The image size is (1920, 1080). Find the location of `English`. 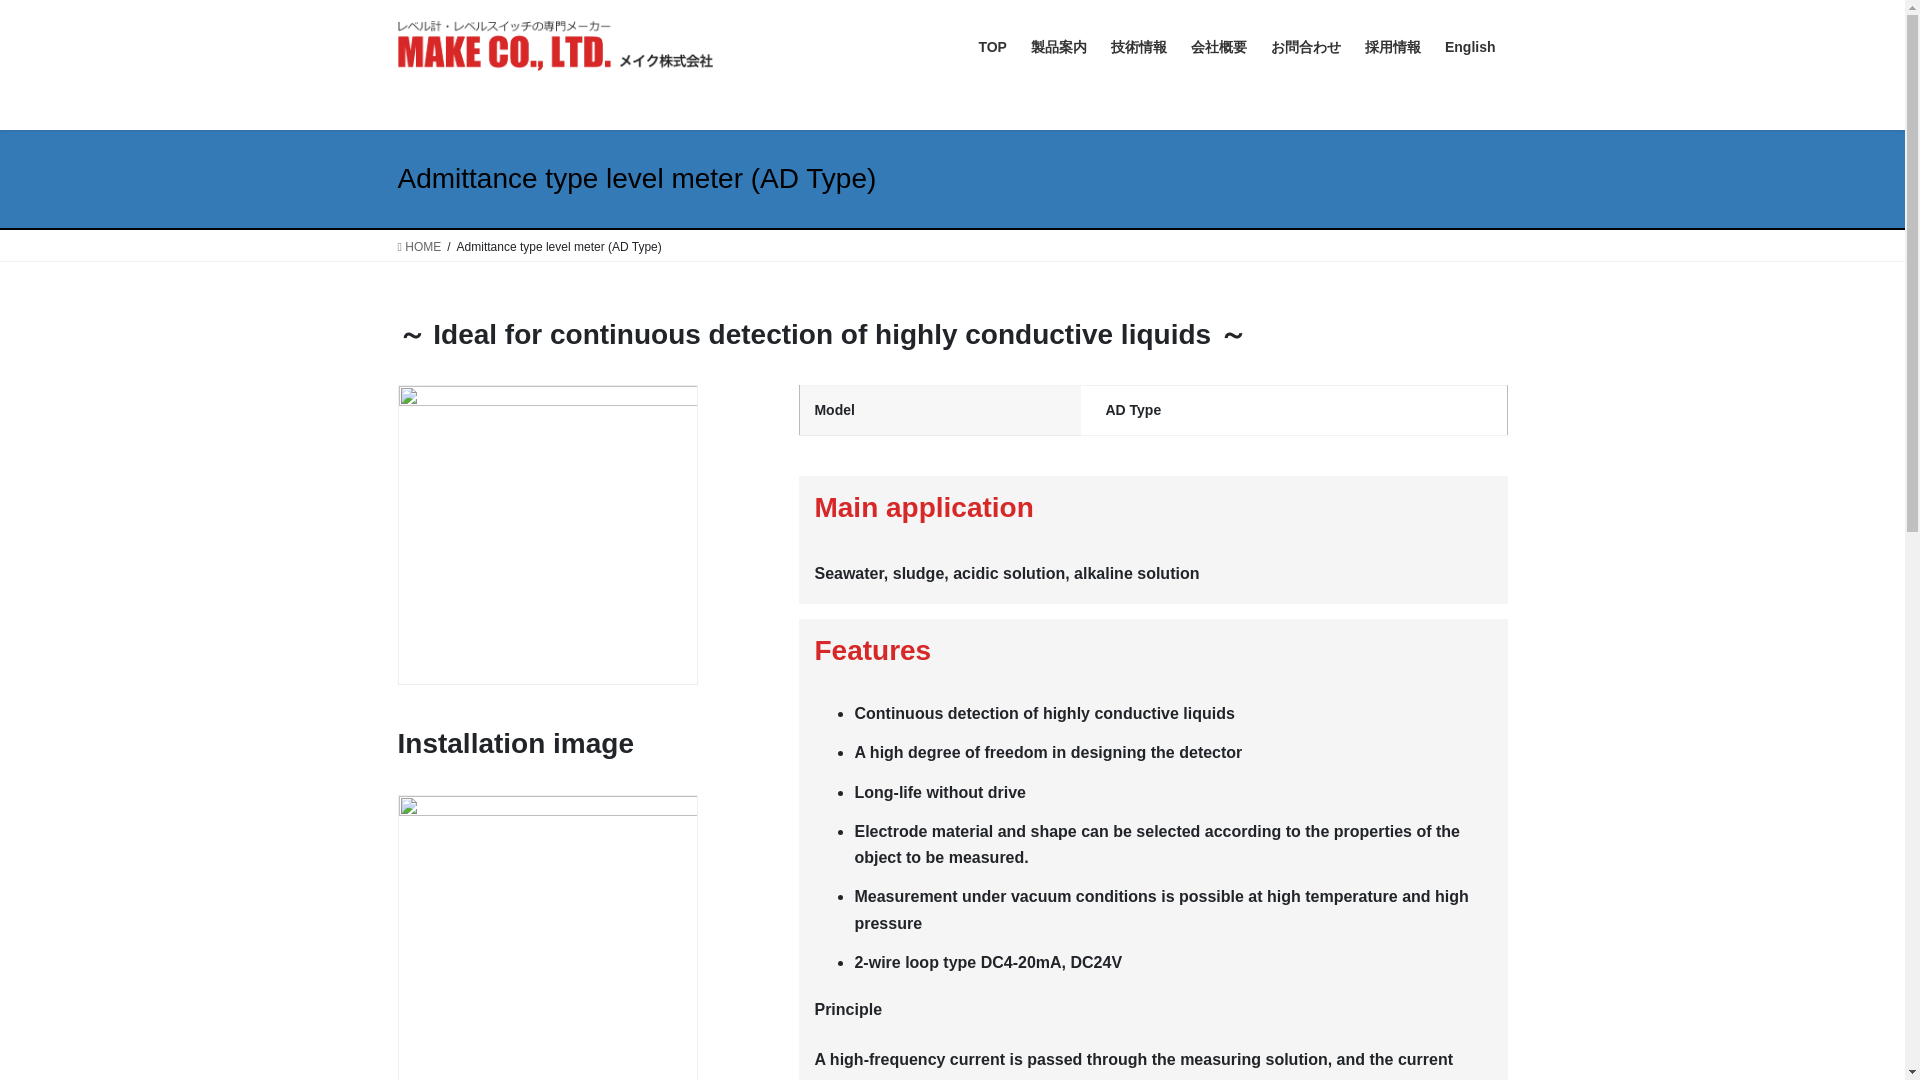

English is located at coordinates (1470, 48).